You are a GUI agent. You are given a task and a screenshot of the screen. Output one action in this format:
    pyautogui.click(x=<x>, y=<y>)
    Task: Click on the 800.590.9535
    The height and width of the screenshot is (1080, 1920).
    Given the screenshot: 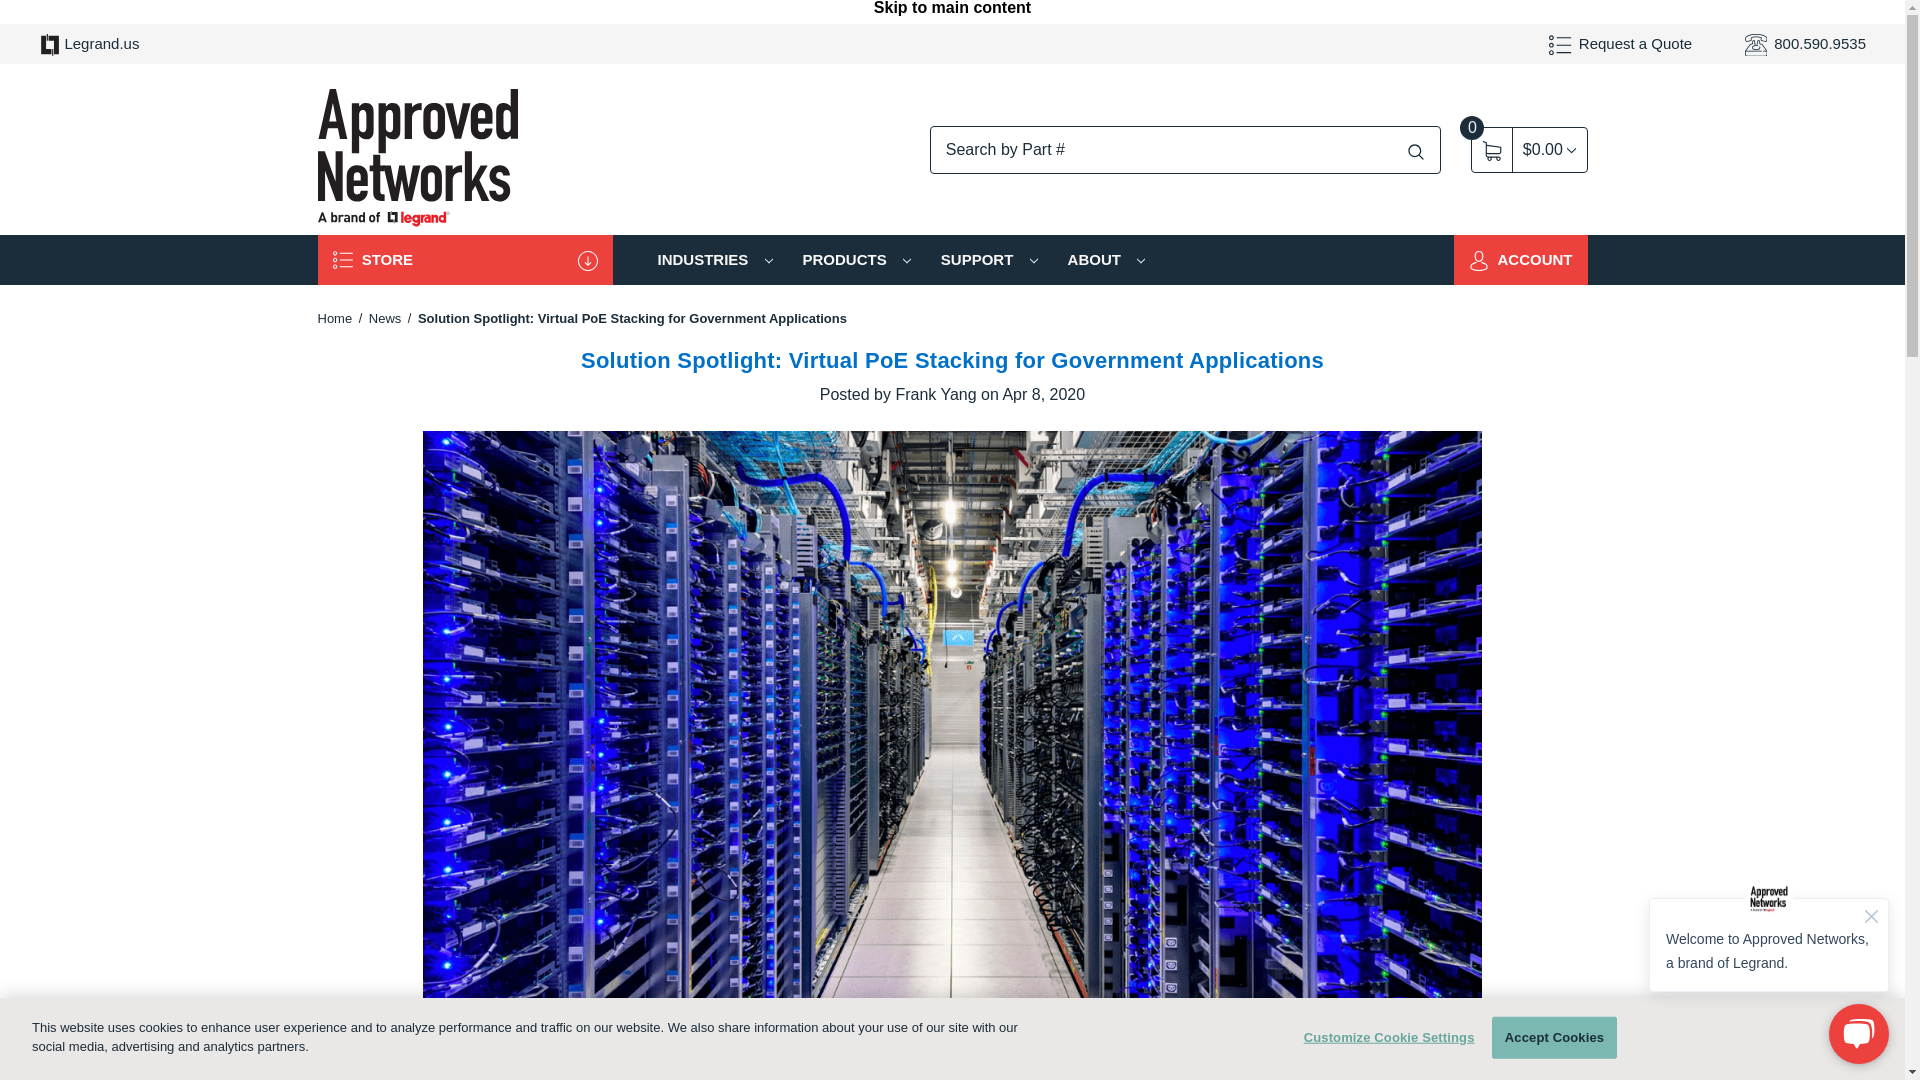 What is the action you would take?
    pyautogui.click(x=1804, y=43)
    